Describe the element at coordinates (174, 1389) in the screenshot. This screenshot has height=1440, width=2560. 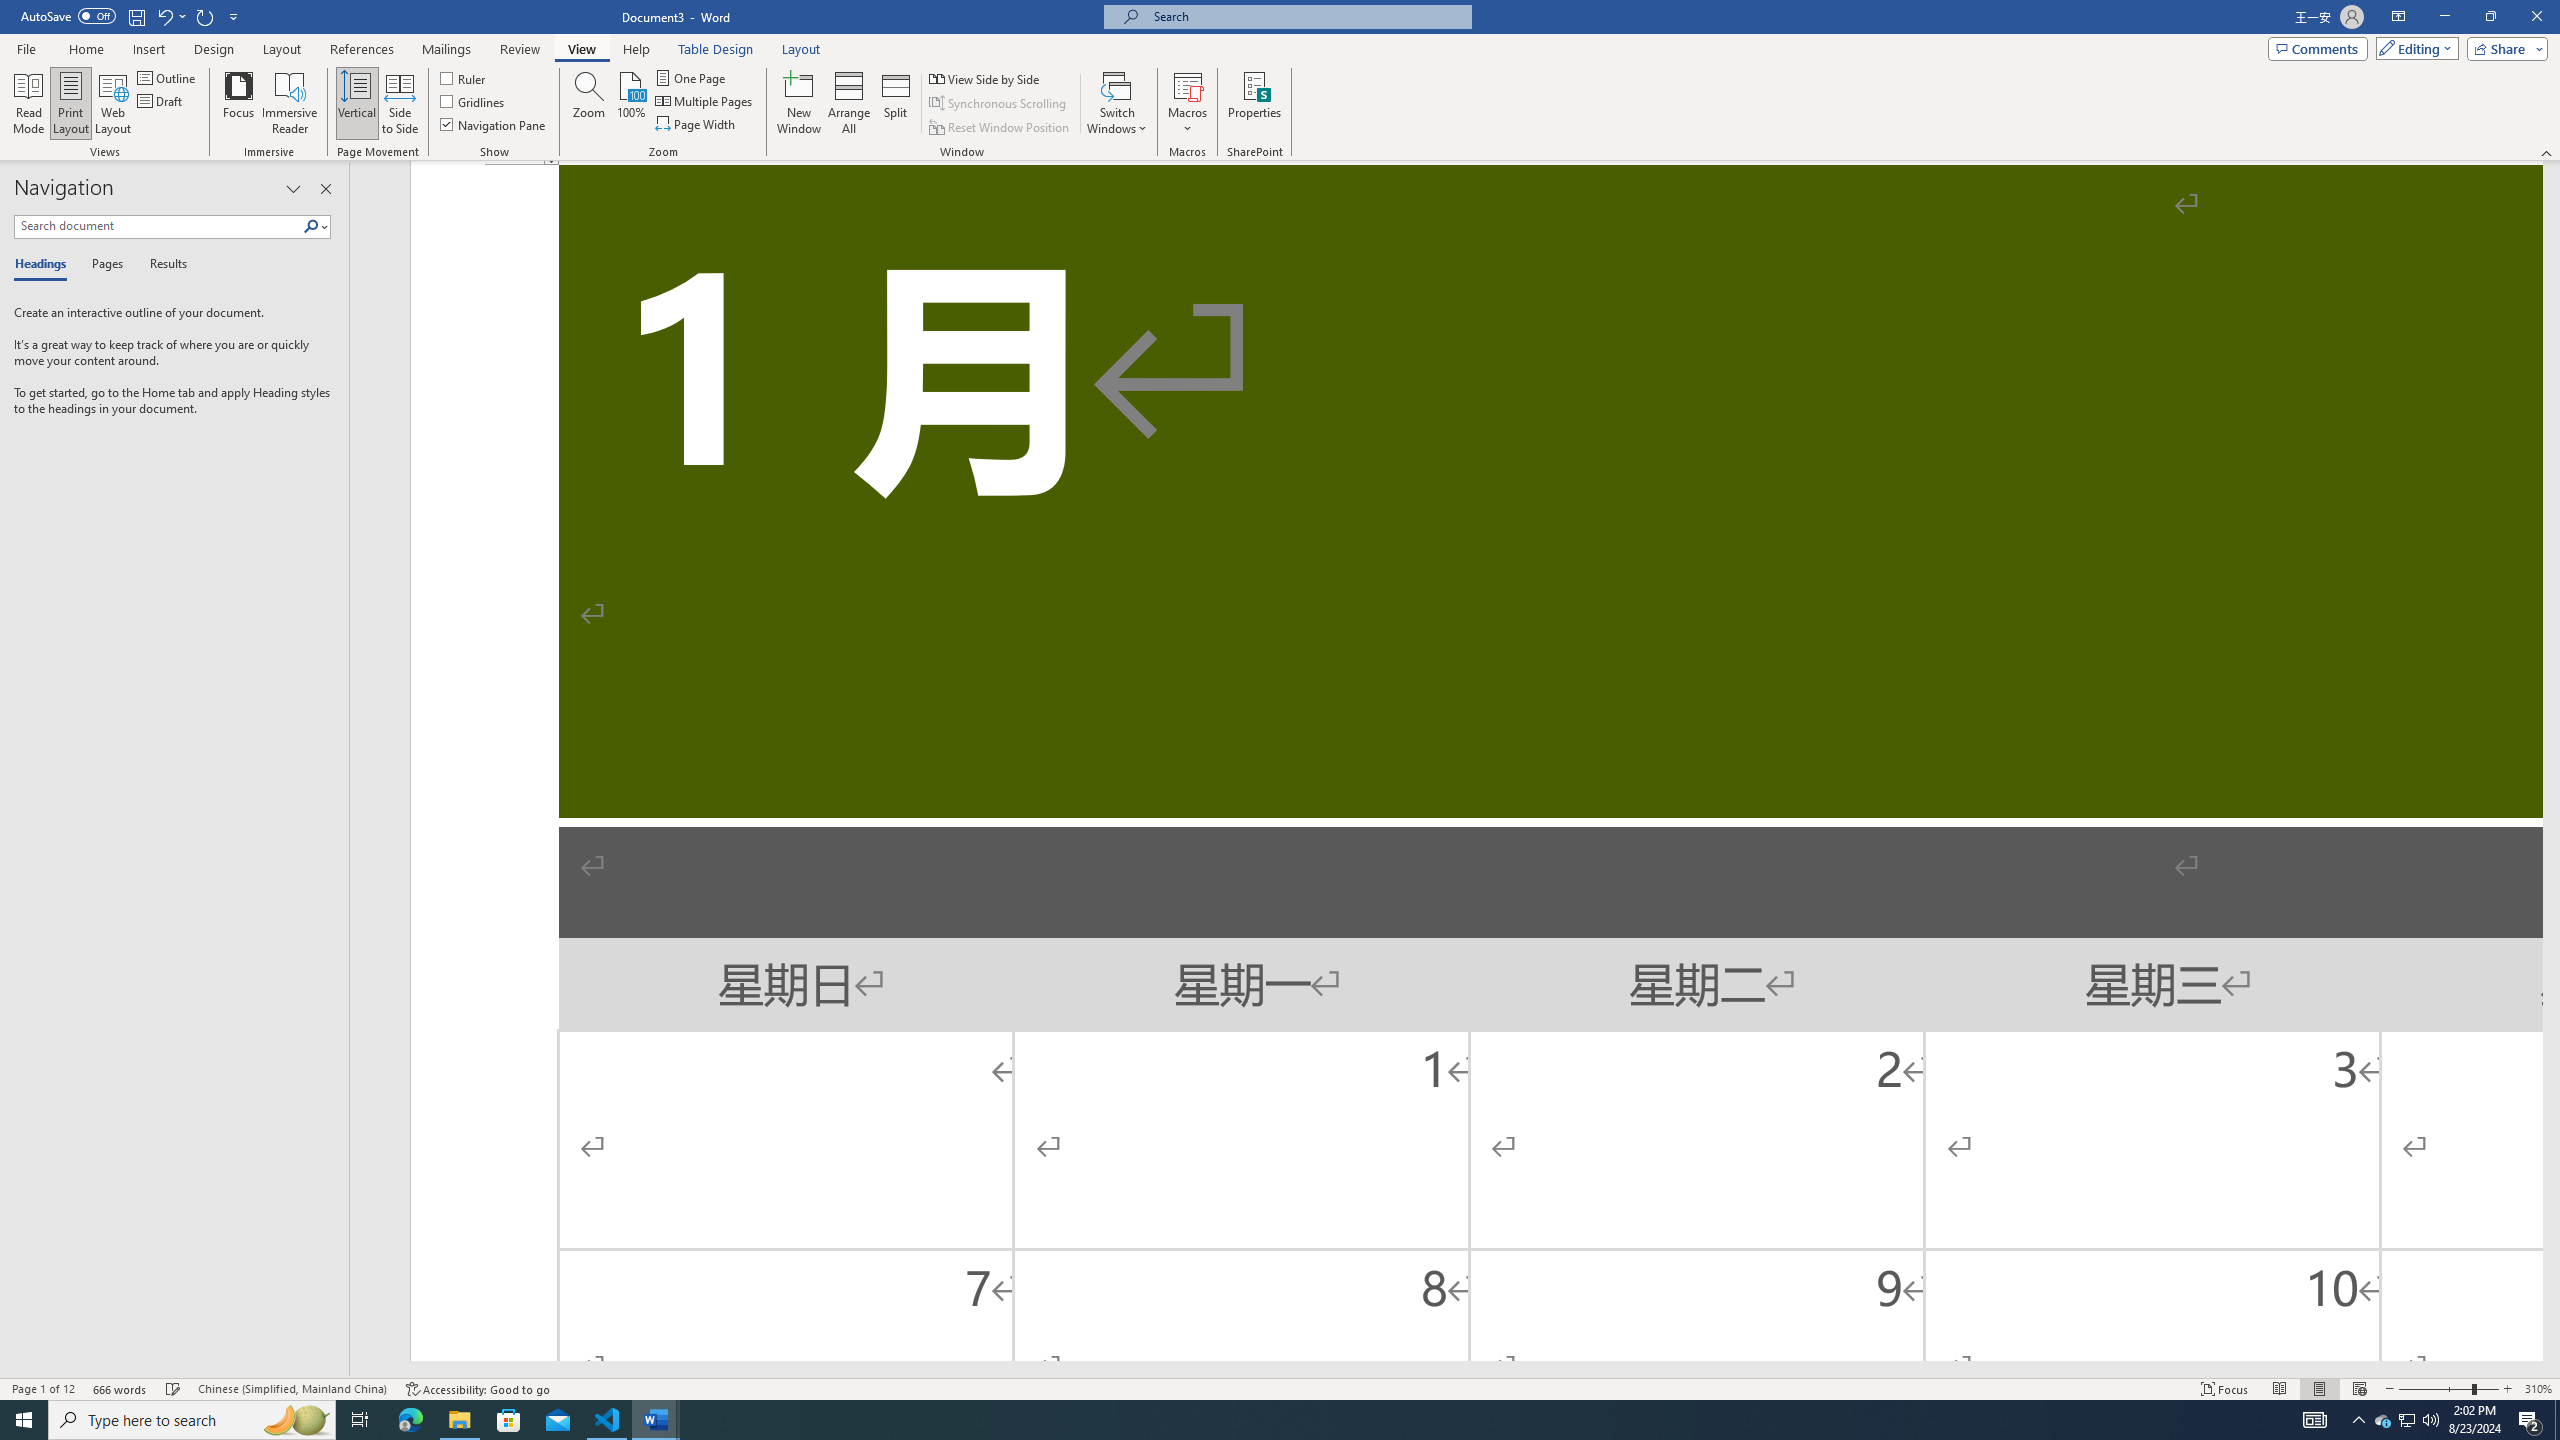
I see `Spelling and Grammar Check Checking` at that location.